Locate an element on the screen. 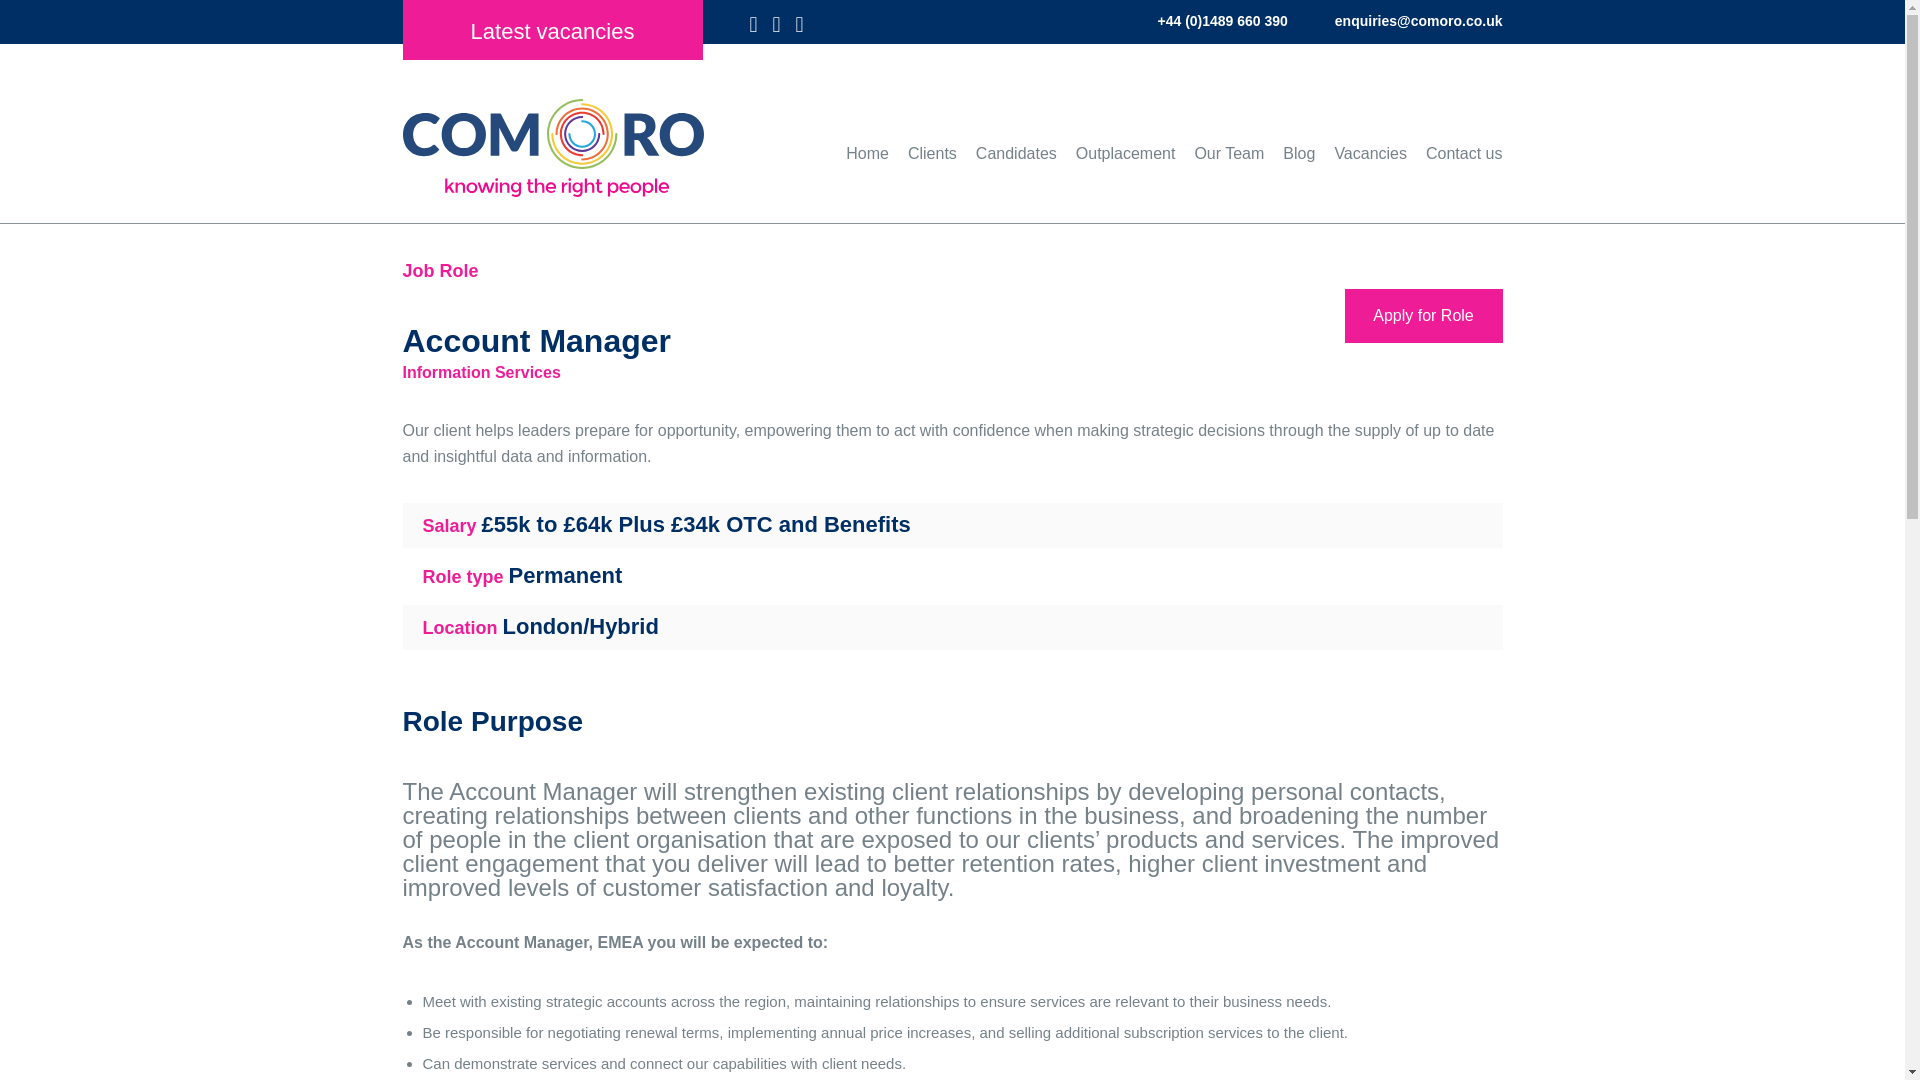  Apply for Role is located at coordinates (1422, 316).